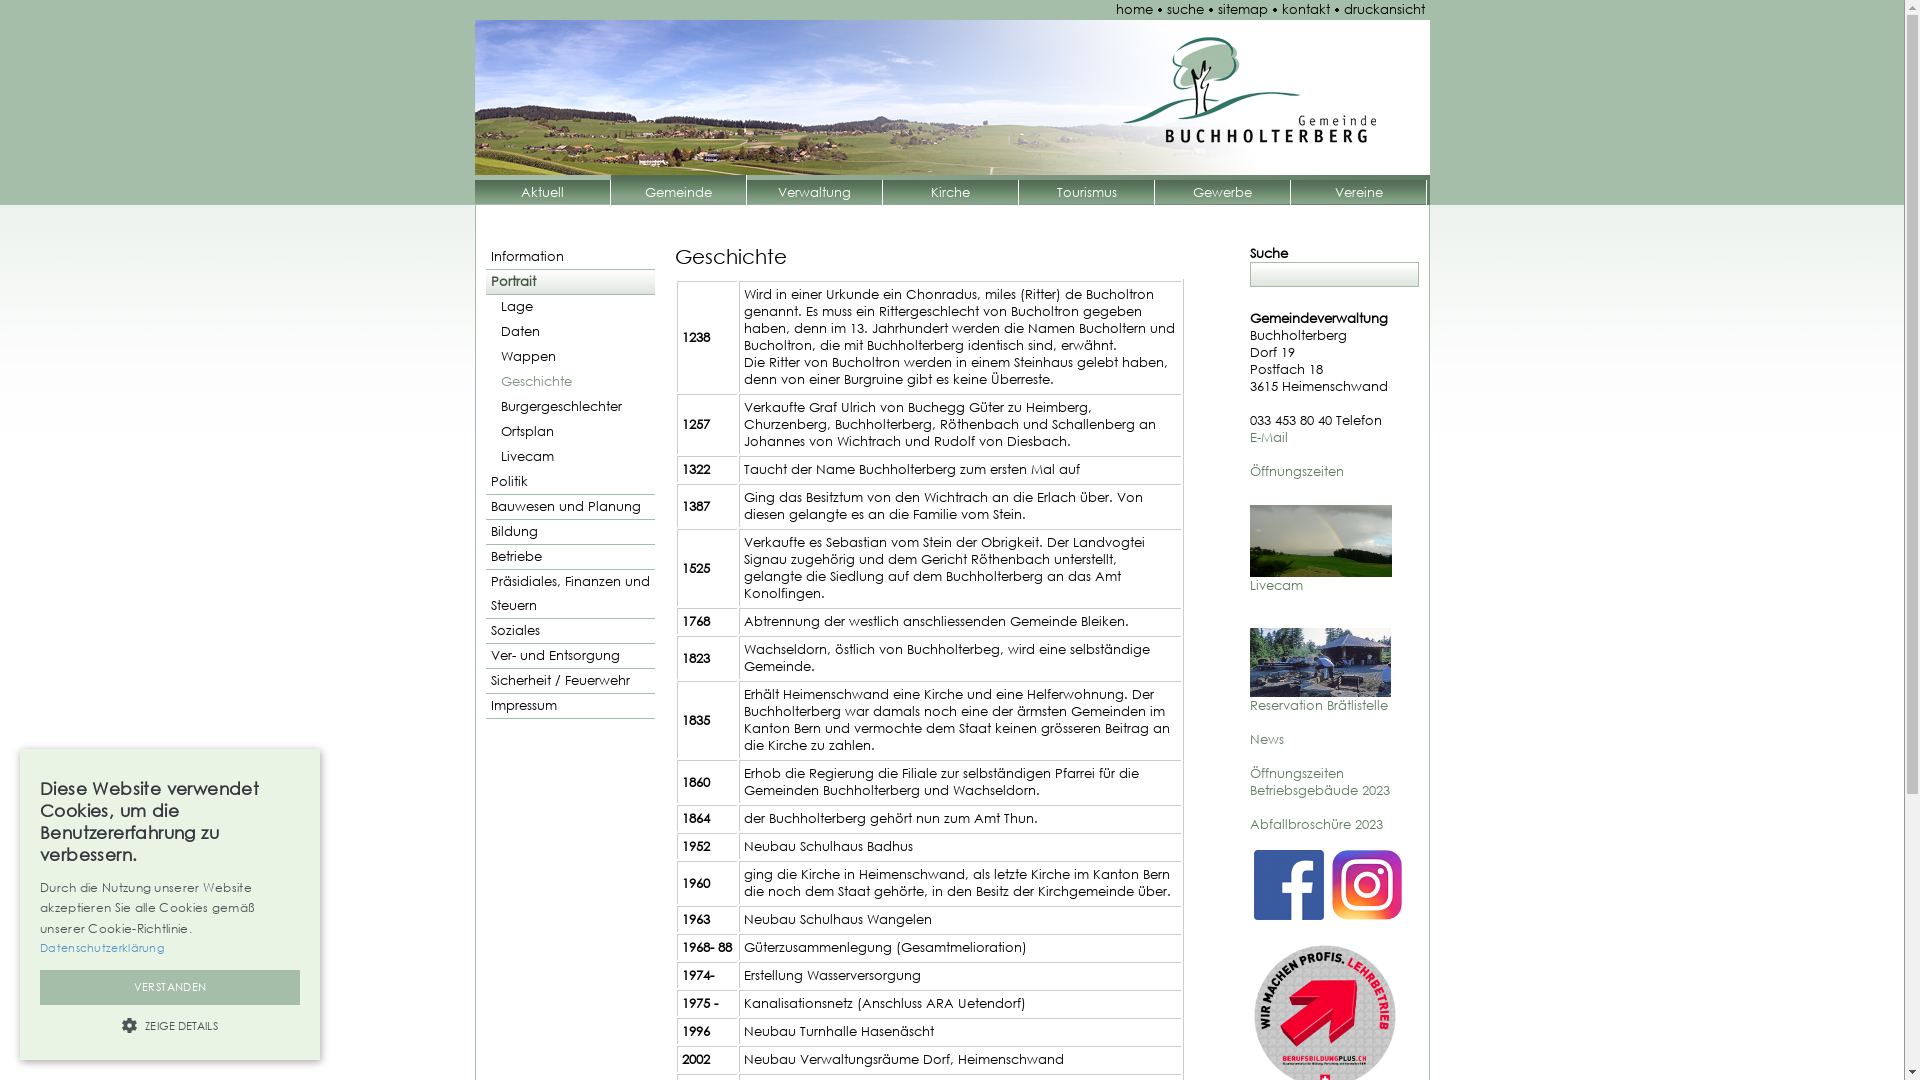  What do you see at coordinates (570, 357) in the screenshot?
I see `Wappen` at bounding box center [570, 357].